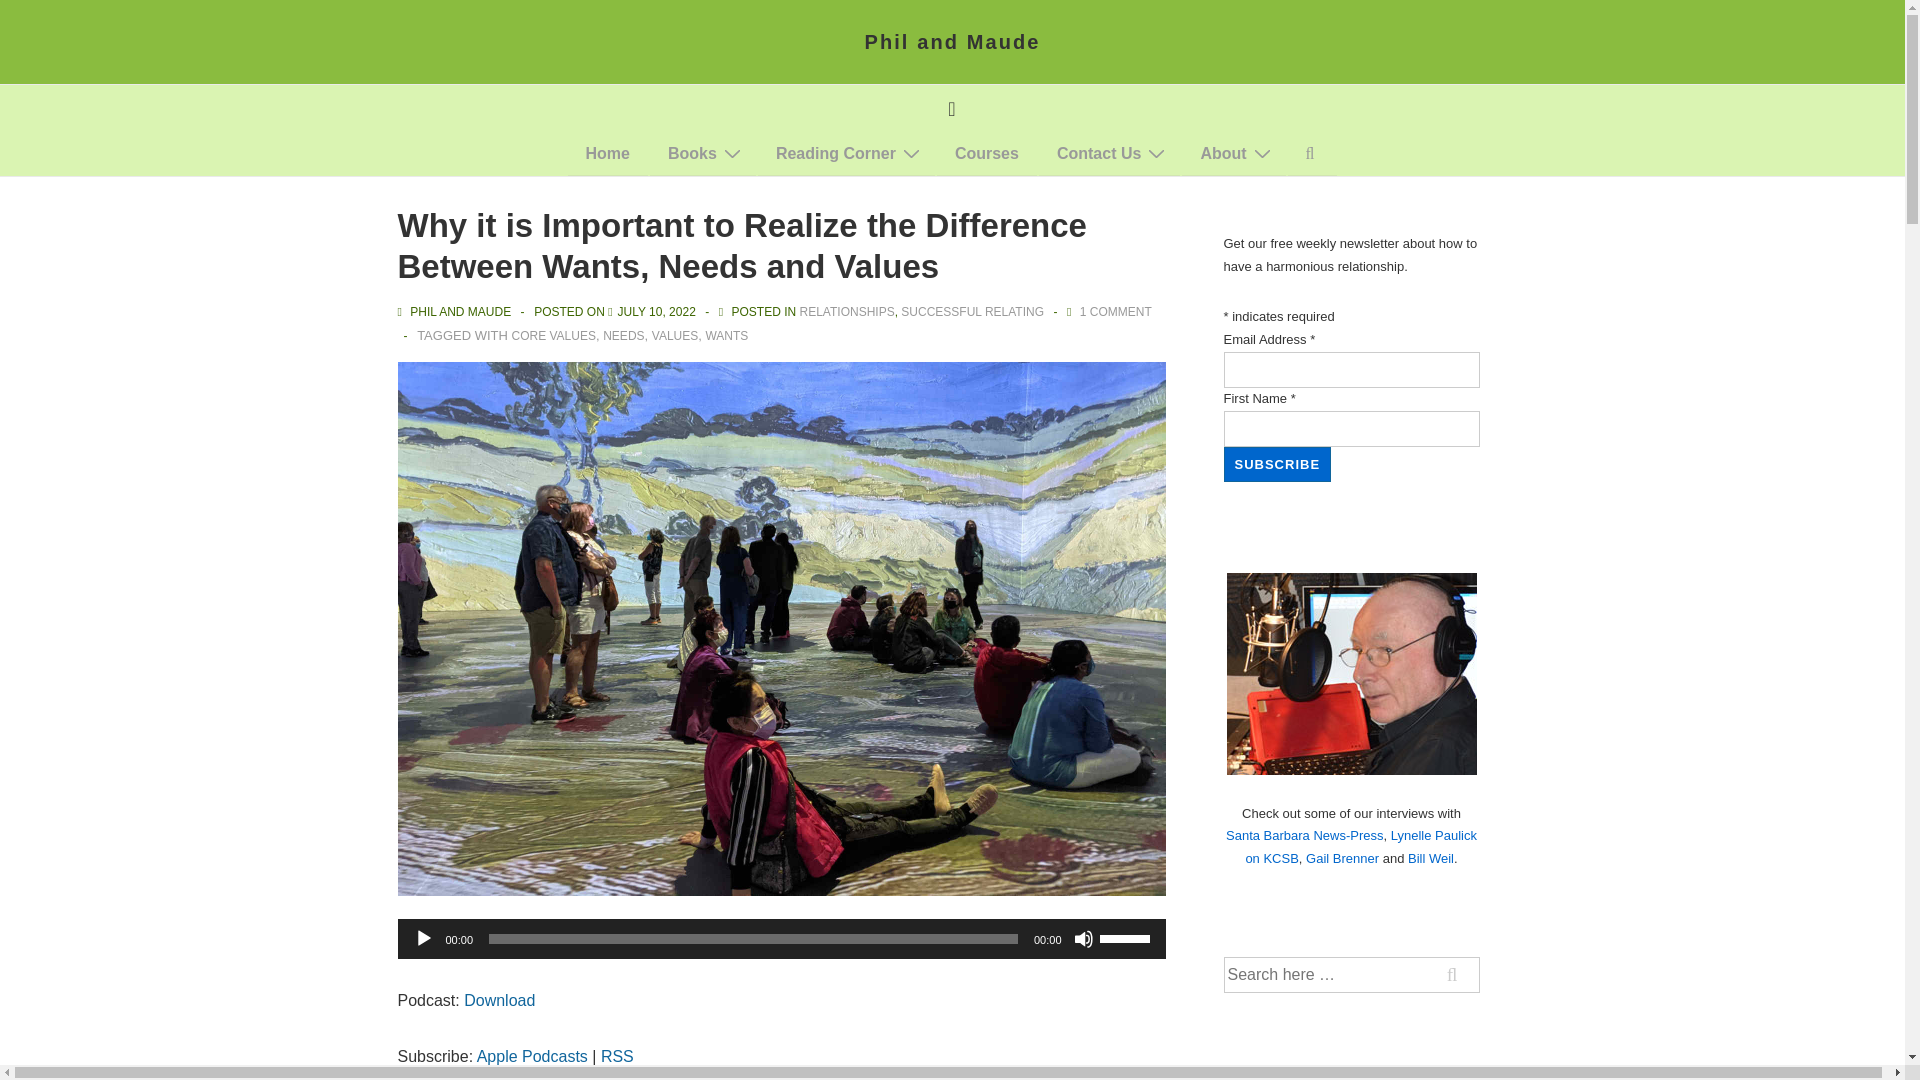 The image size is (1920, 1080). What do you see at coordinates (1109, 154) in the screenshot?
I see `Contact Us` at bounding box center [1109, 154].